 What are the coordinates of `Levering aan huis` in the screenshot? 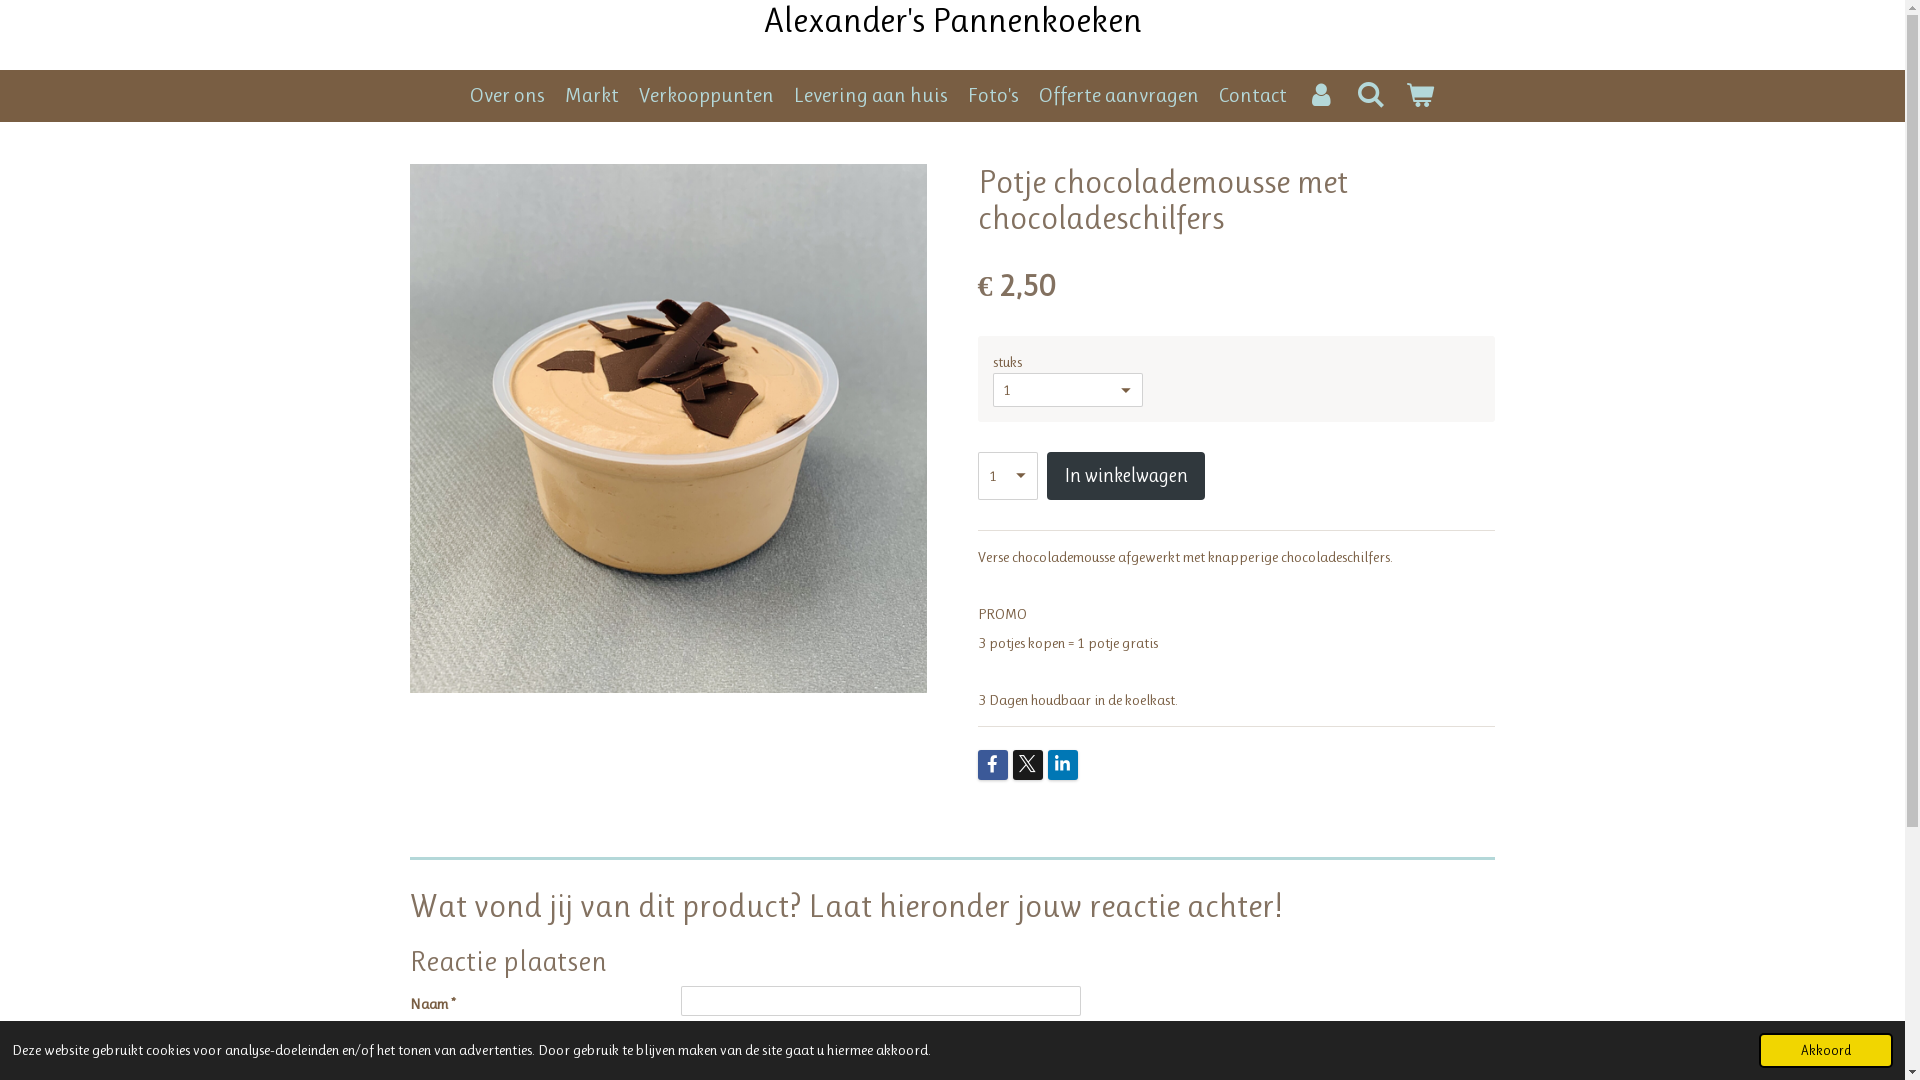 It's located at (871, 96).